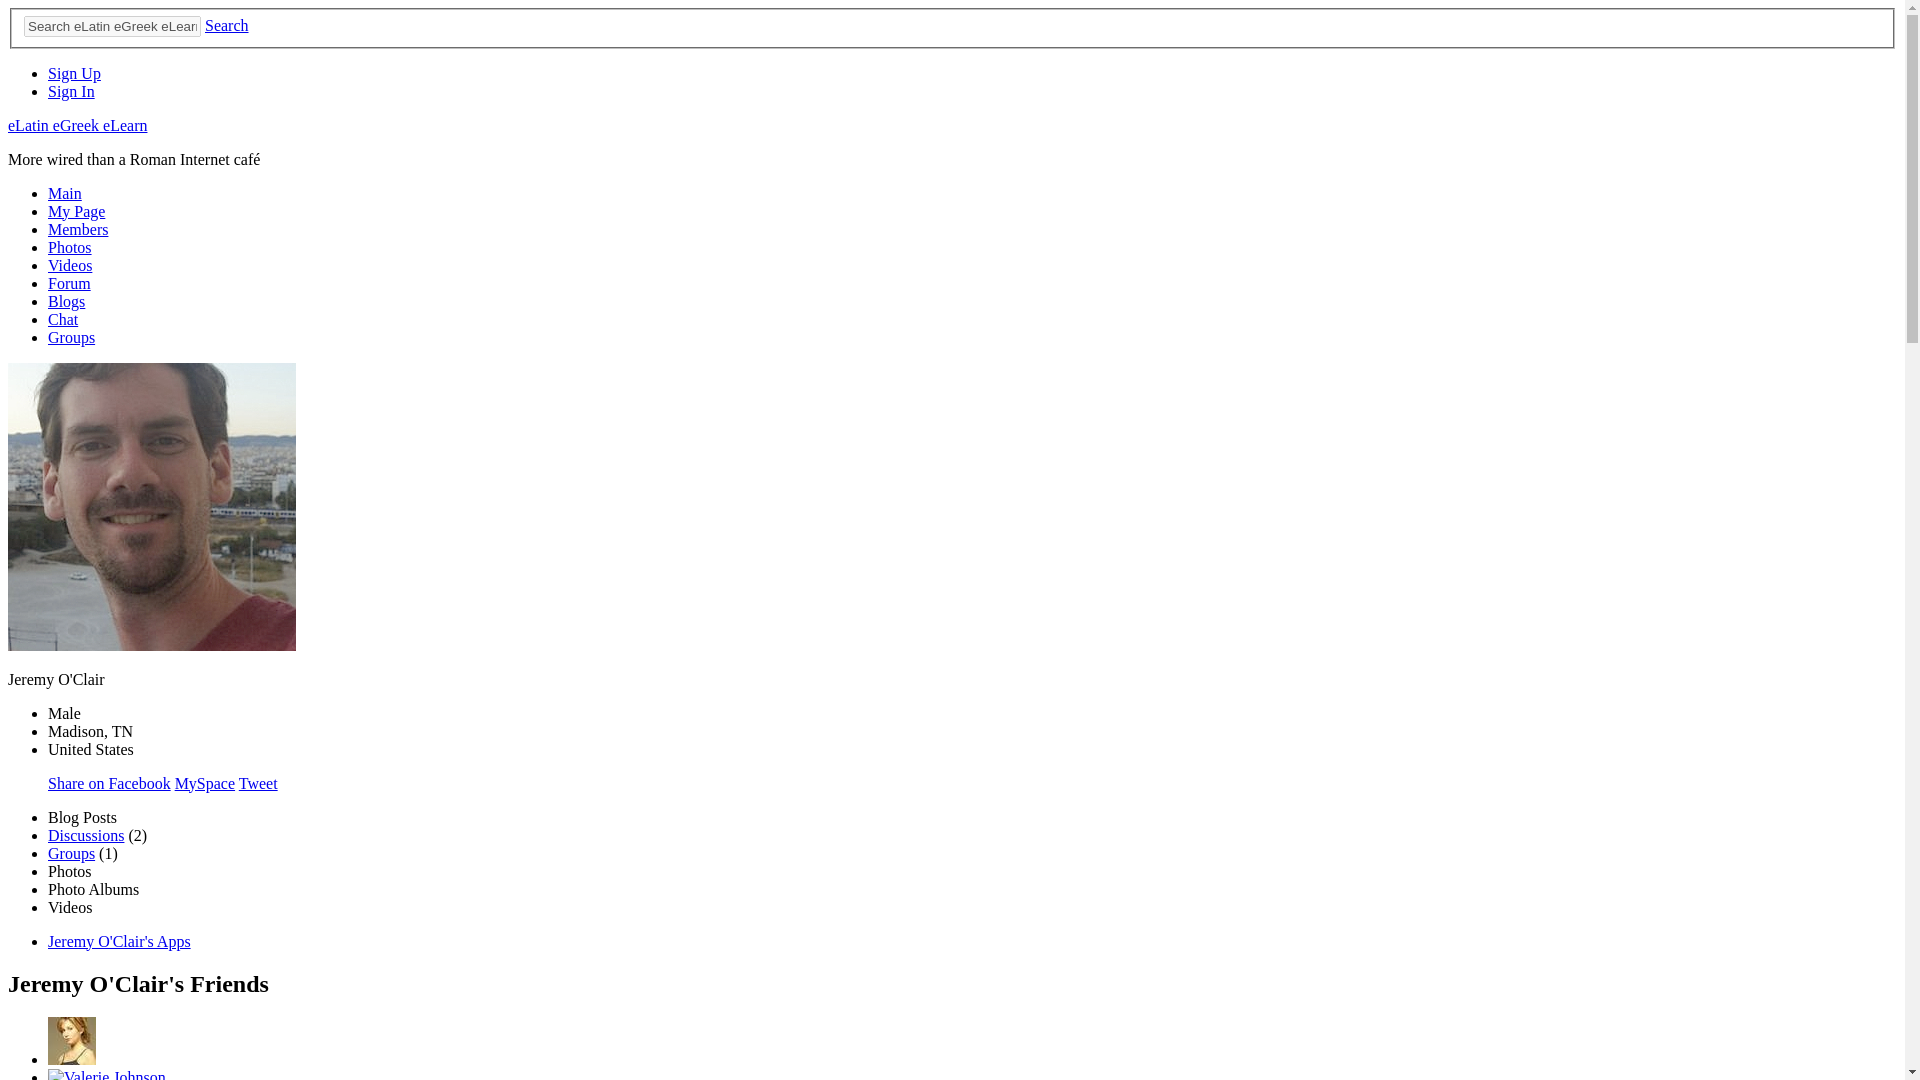 The height and width of the screenshot is (1080, 1920). Describe the element at coordinates (71, 852) in the screenshot. I see `Groups` at that location.